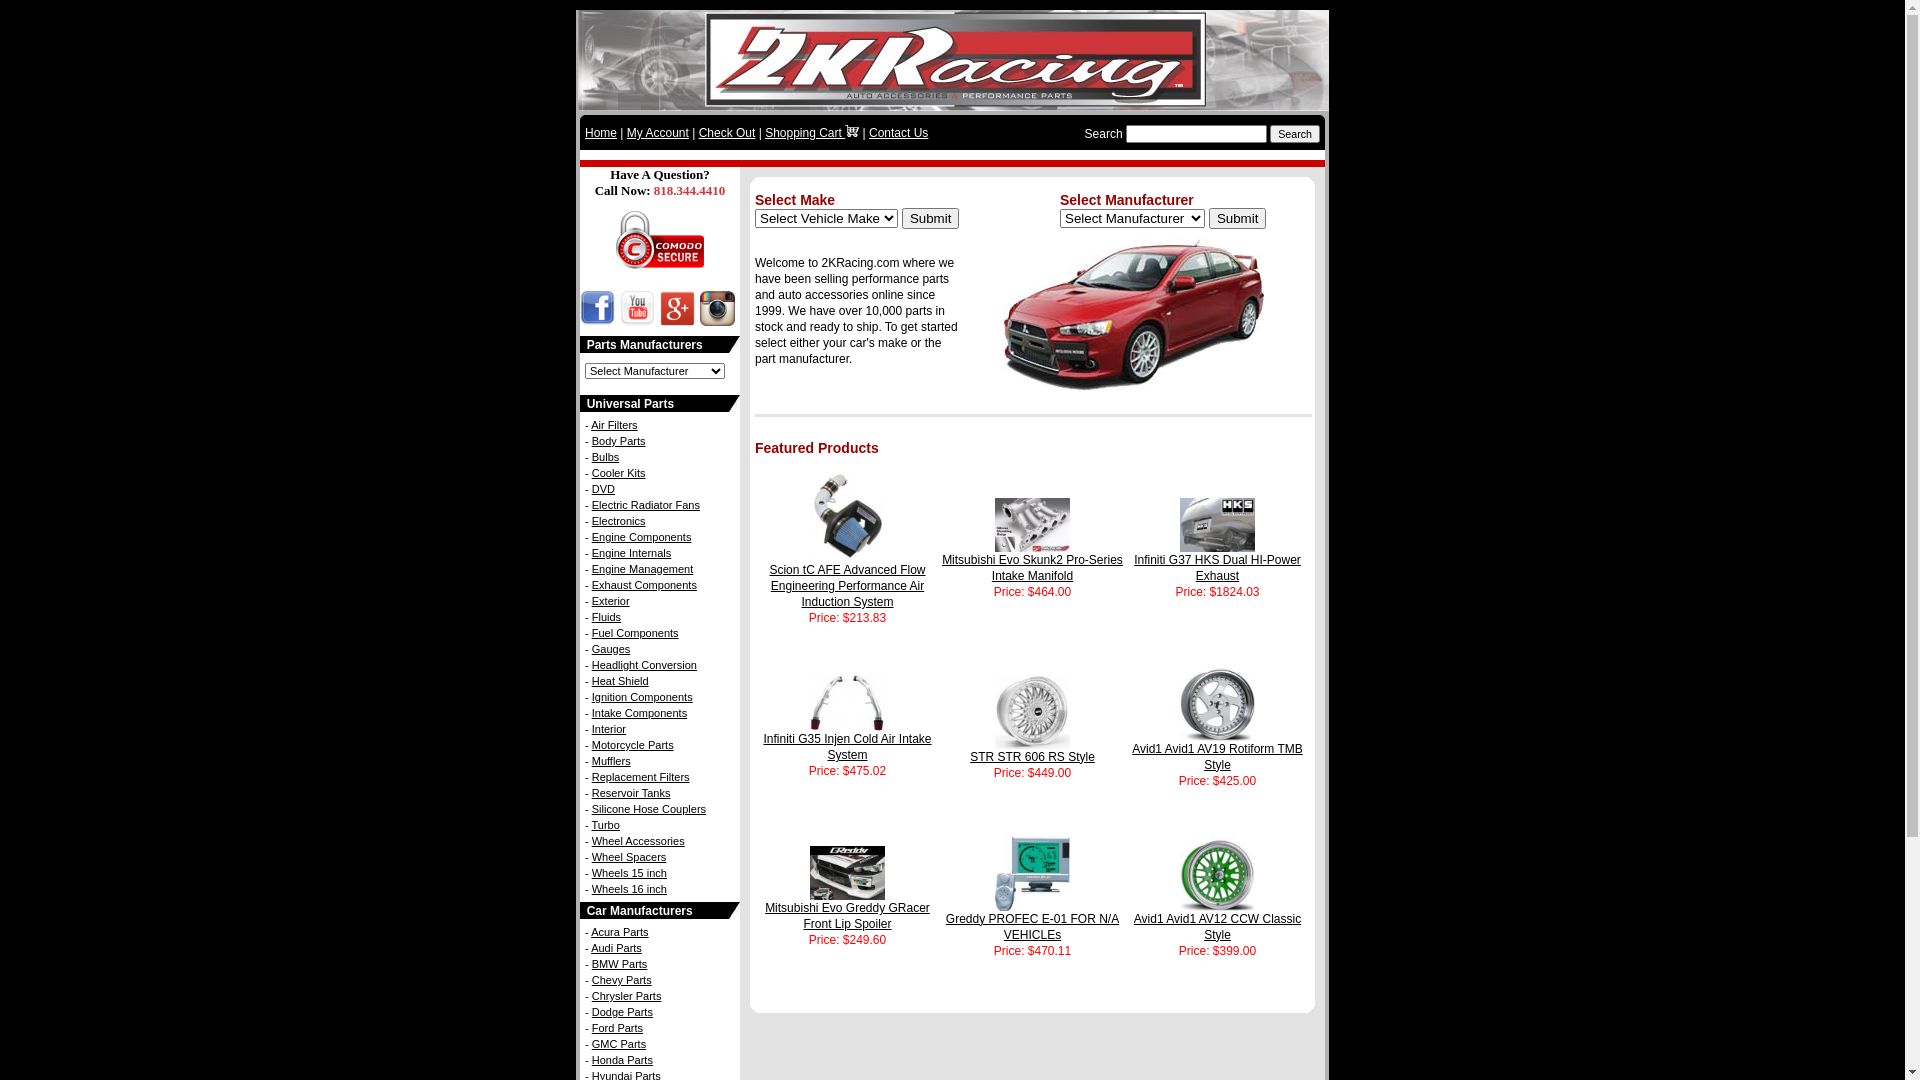 The width and height of the screenshot is (1920, 1080). I want to click on Chevy Parts, so click(622, 980).